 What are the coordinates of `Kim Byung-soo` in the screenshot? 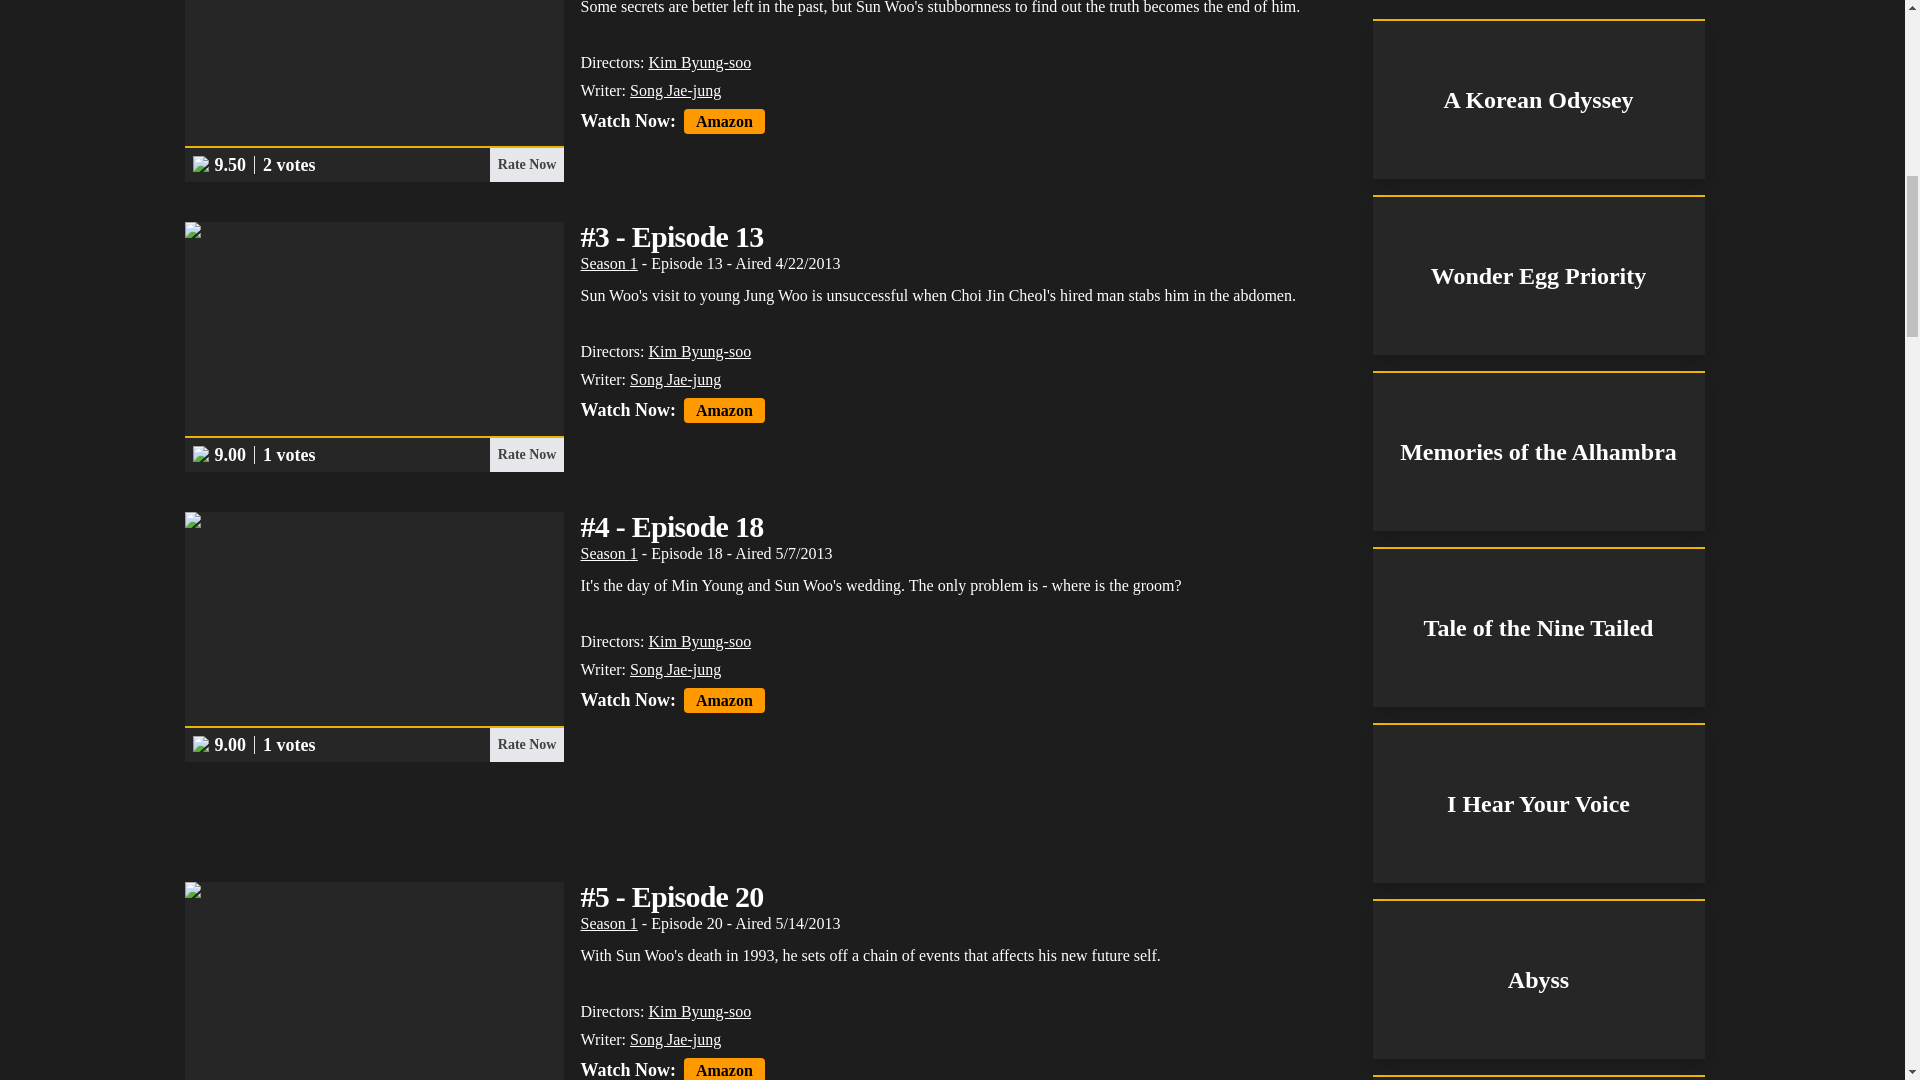 It's located at (699, 1011).